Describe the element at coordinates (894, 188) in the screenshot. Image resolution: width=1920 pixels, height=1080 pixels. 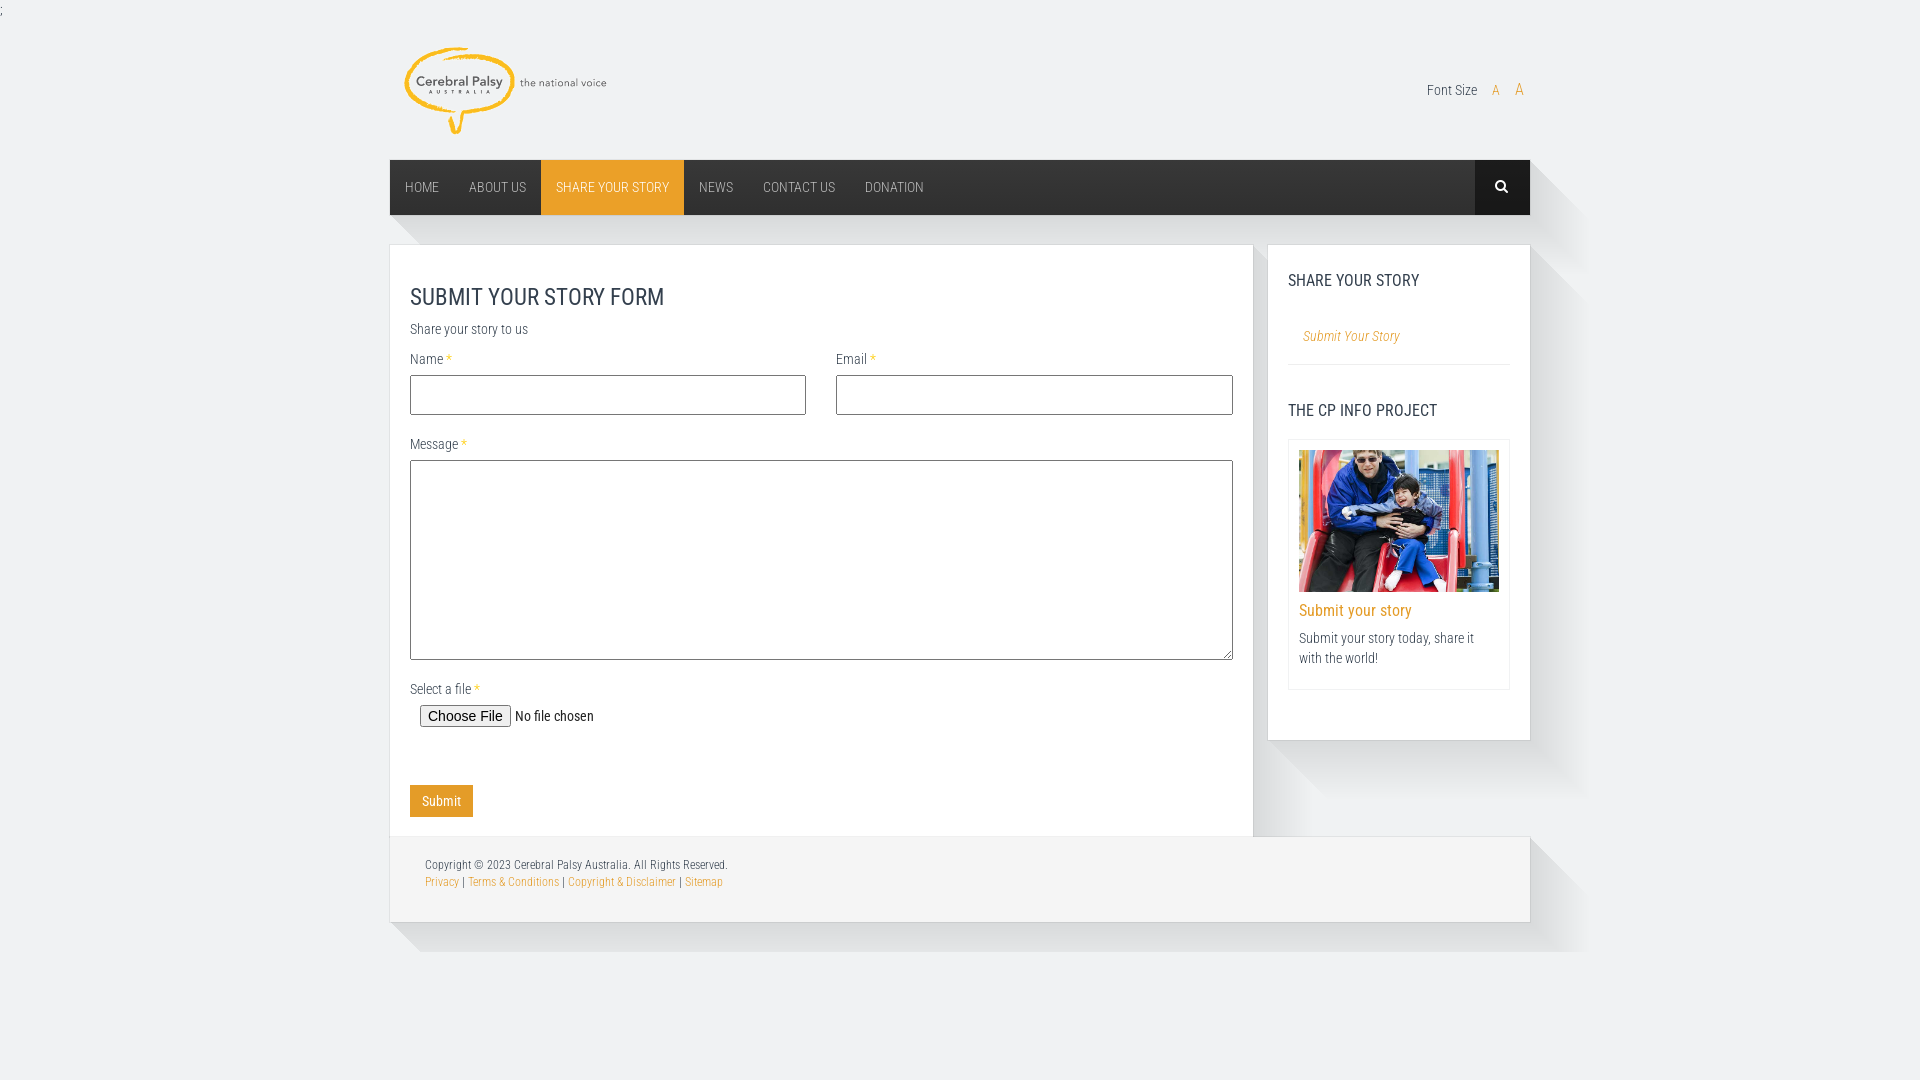
I see `DONATION` at that location.